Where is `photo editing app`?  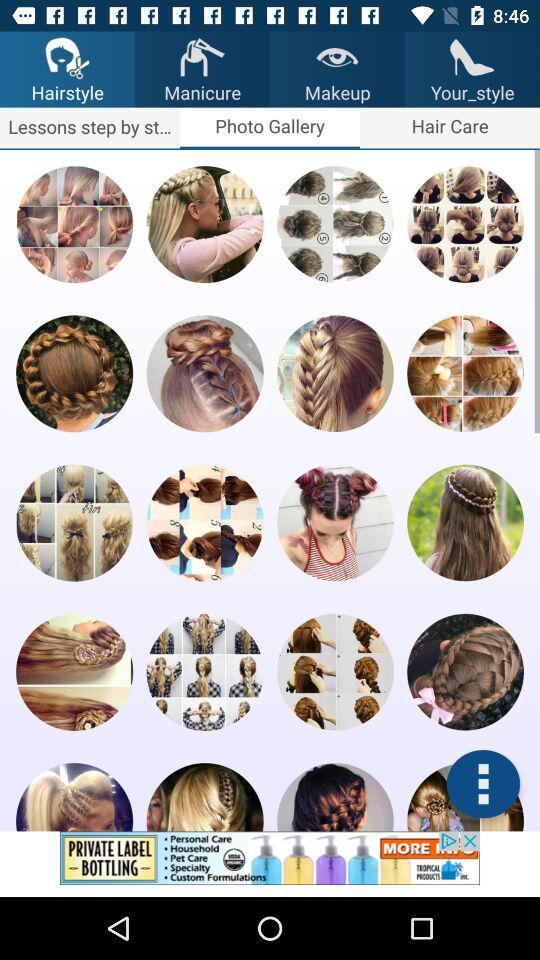
photo editing app is located at coordinates (74, 797).